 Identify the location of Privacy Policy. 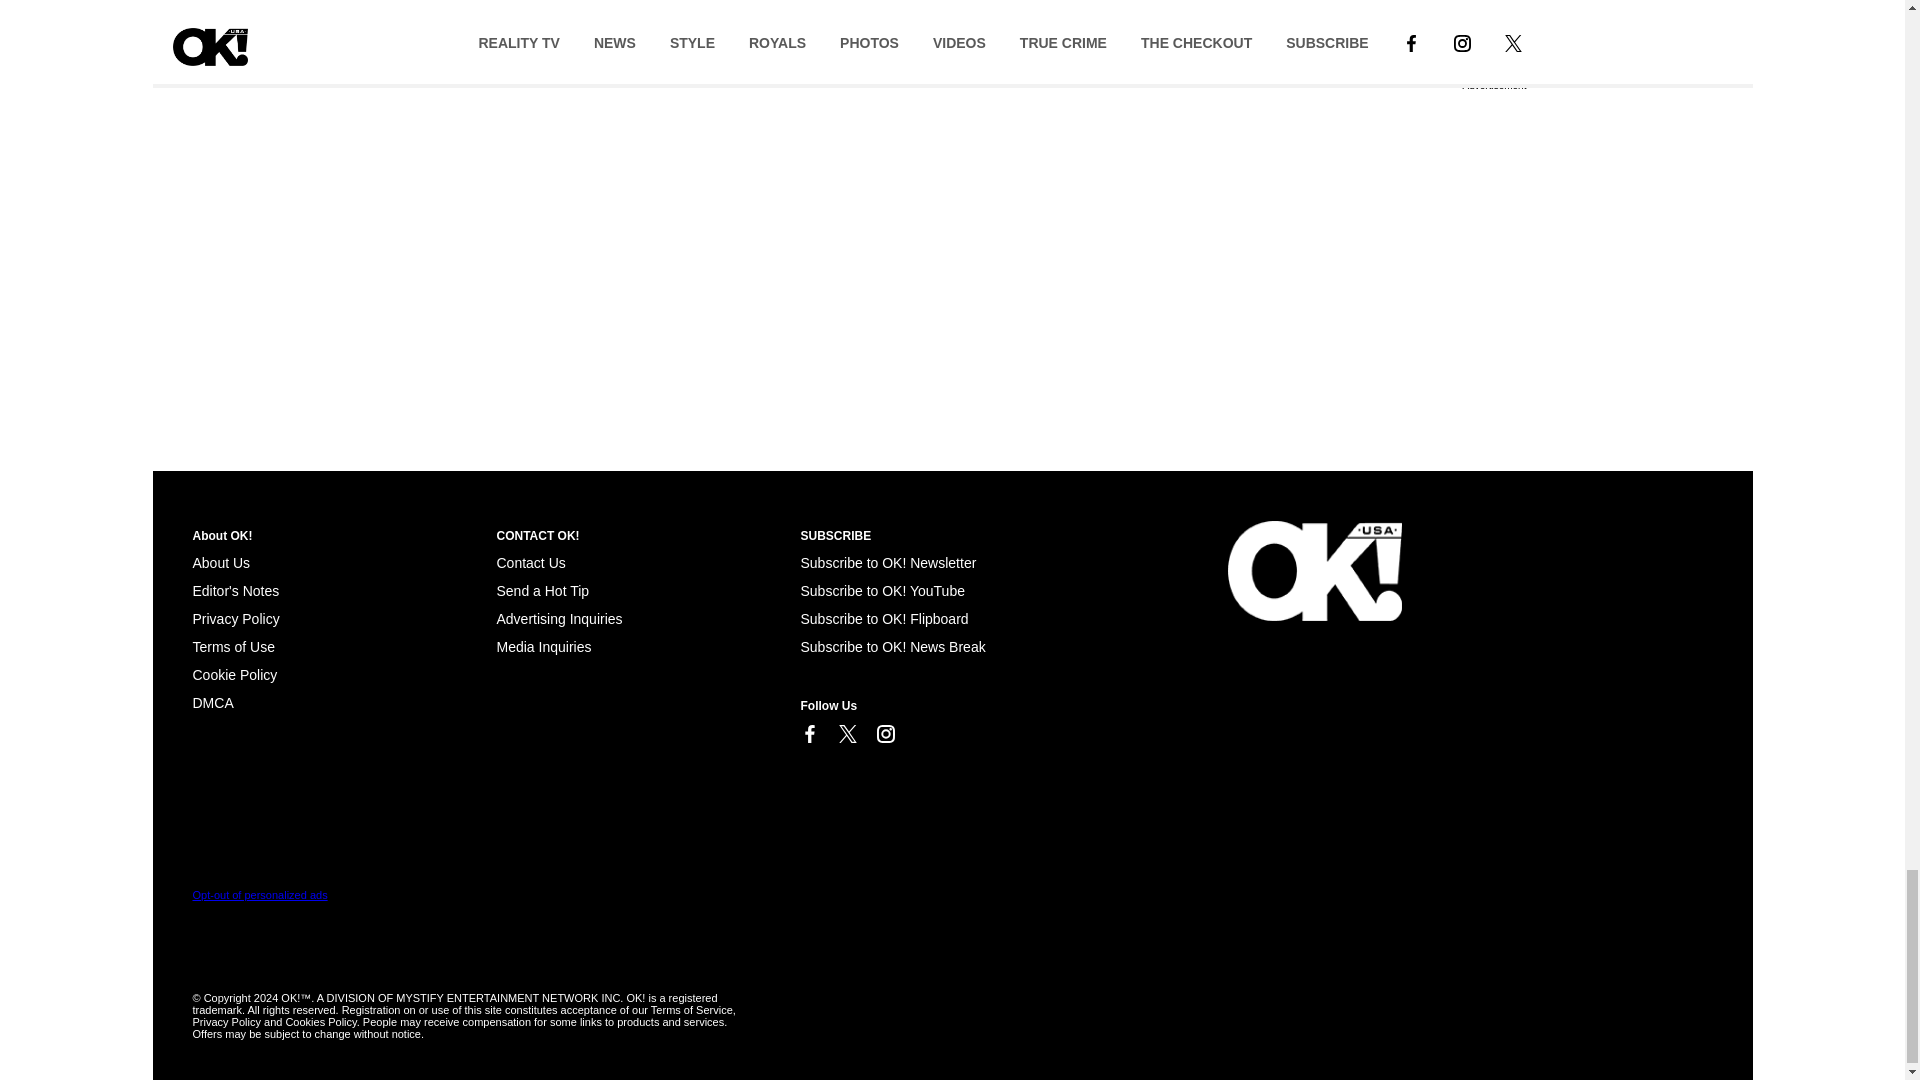
(235, 619).